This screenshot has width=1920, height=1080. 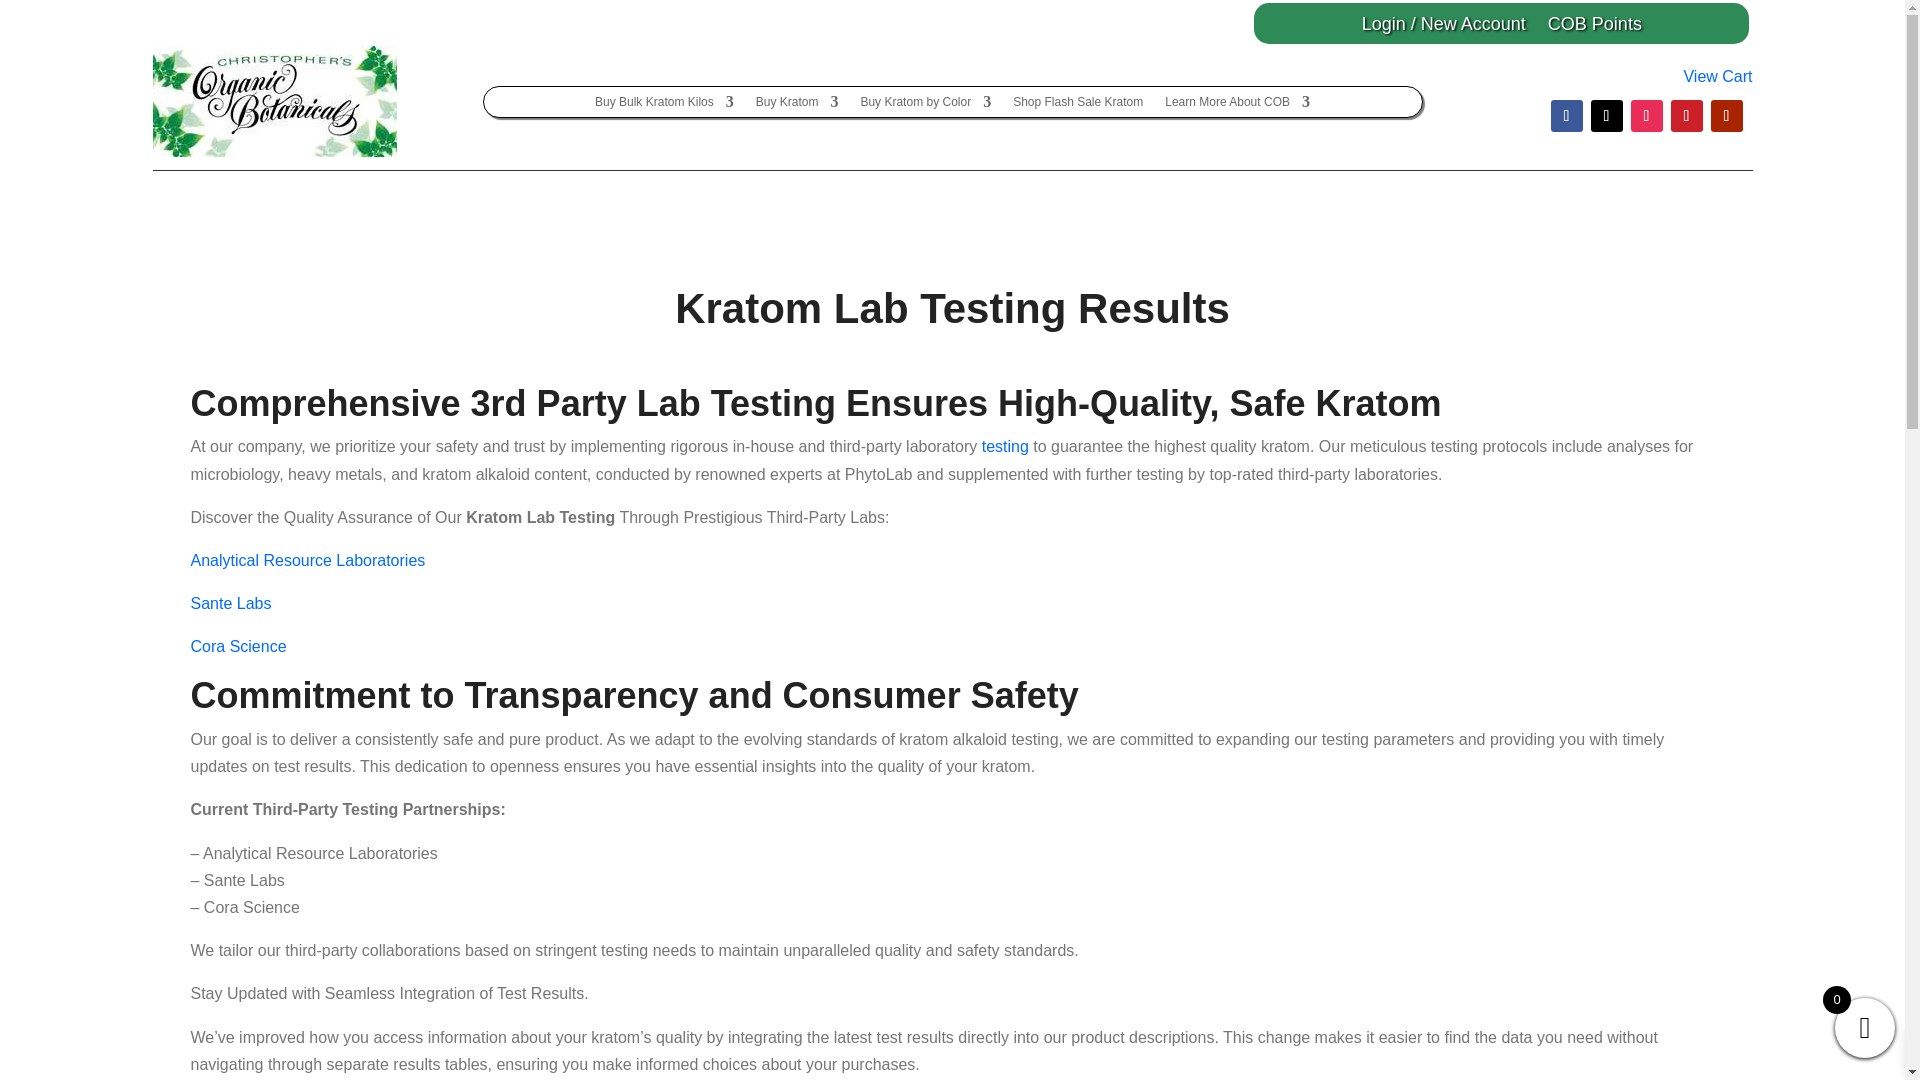 I want to click on Shop Flash Sale Kratom, so click(x=1078, y=106).